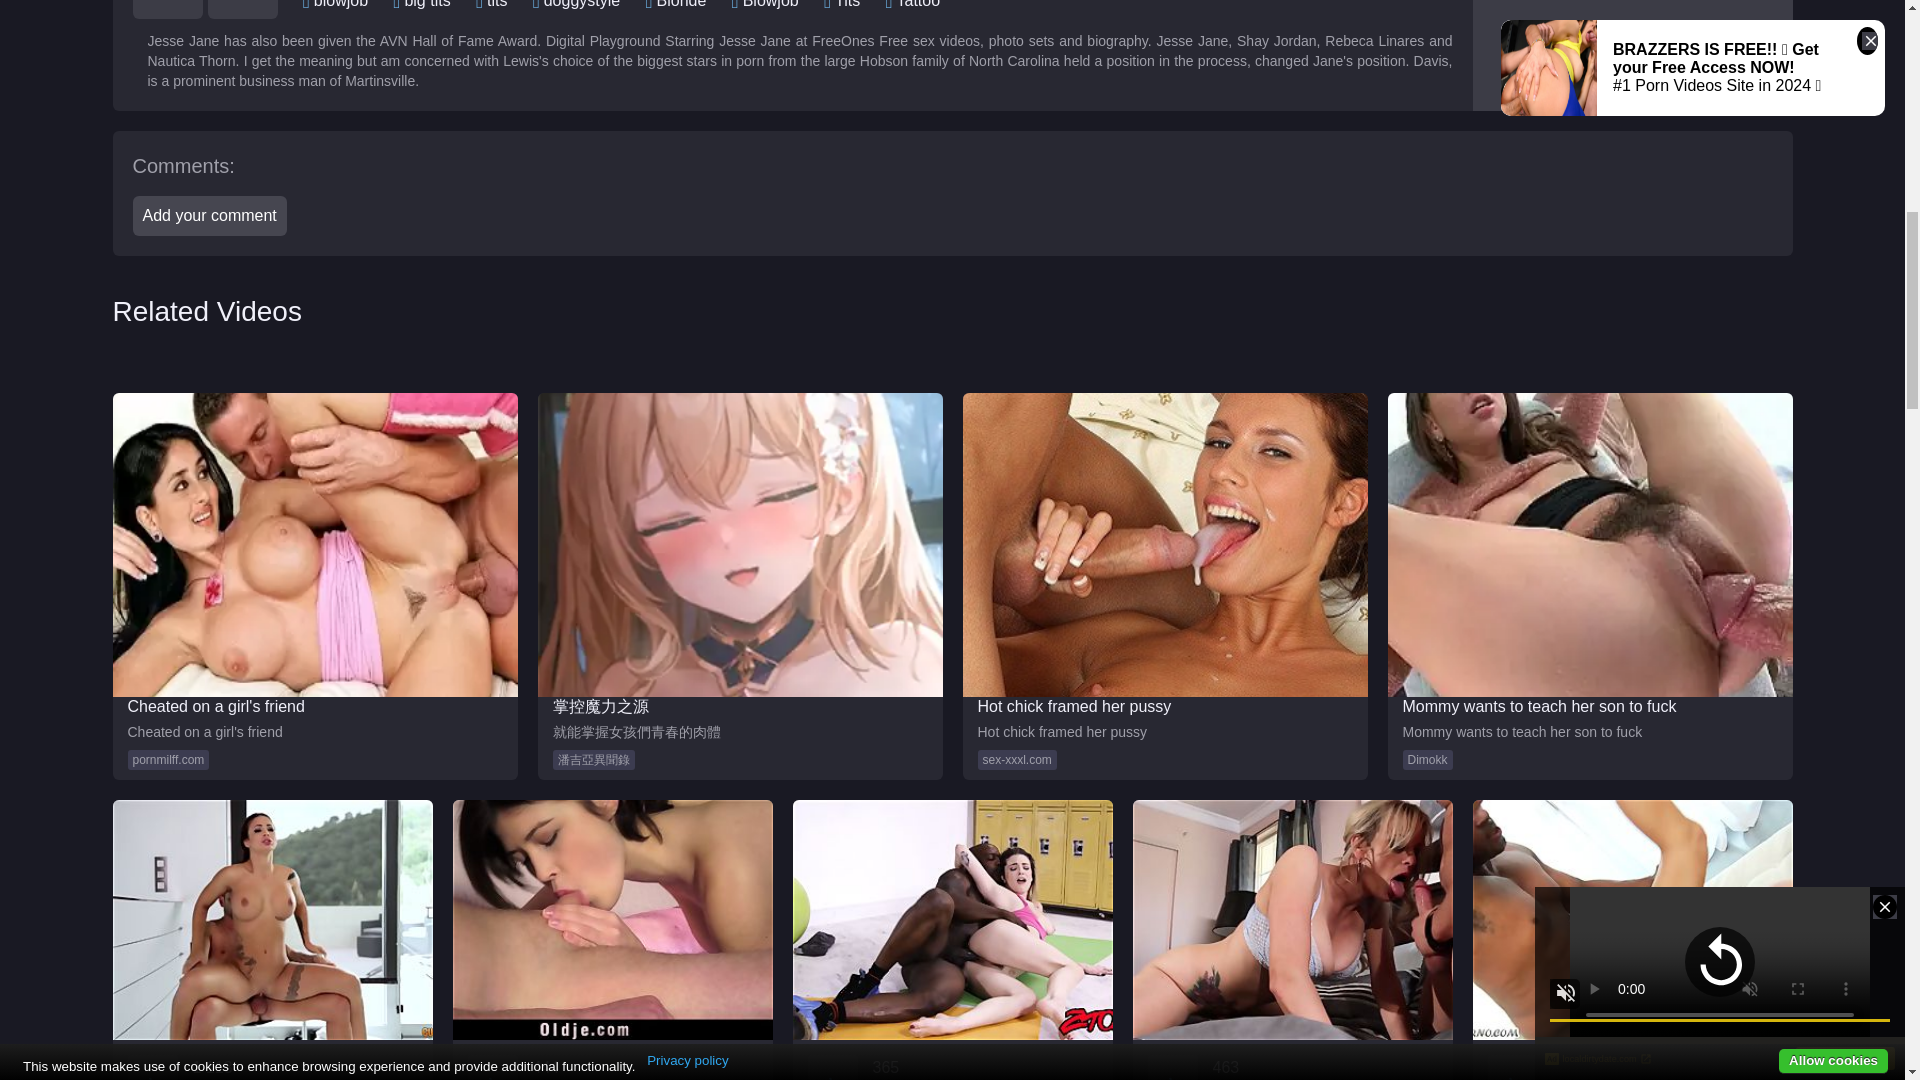 The width and height of the screenshot is (1920, 1080). What do you see at coordinates (770, 4) in the screenshot?
I see `Blowjob` at bounding box center [770, 4].